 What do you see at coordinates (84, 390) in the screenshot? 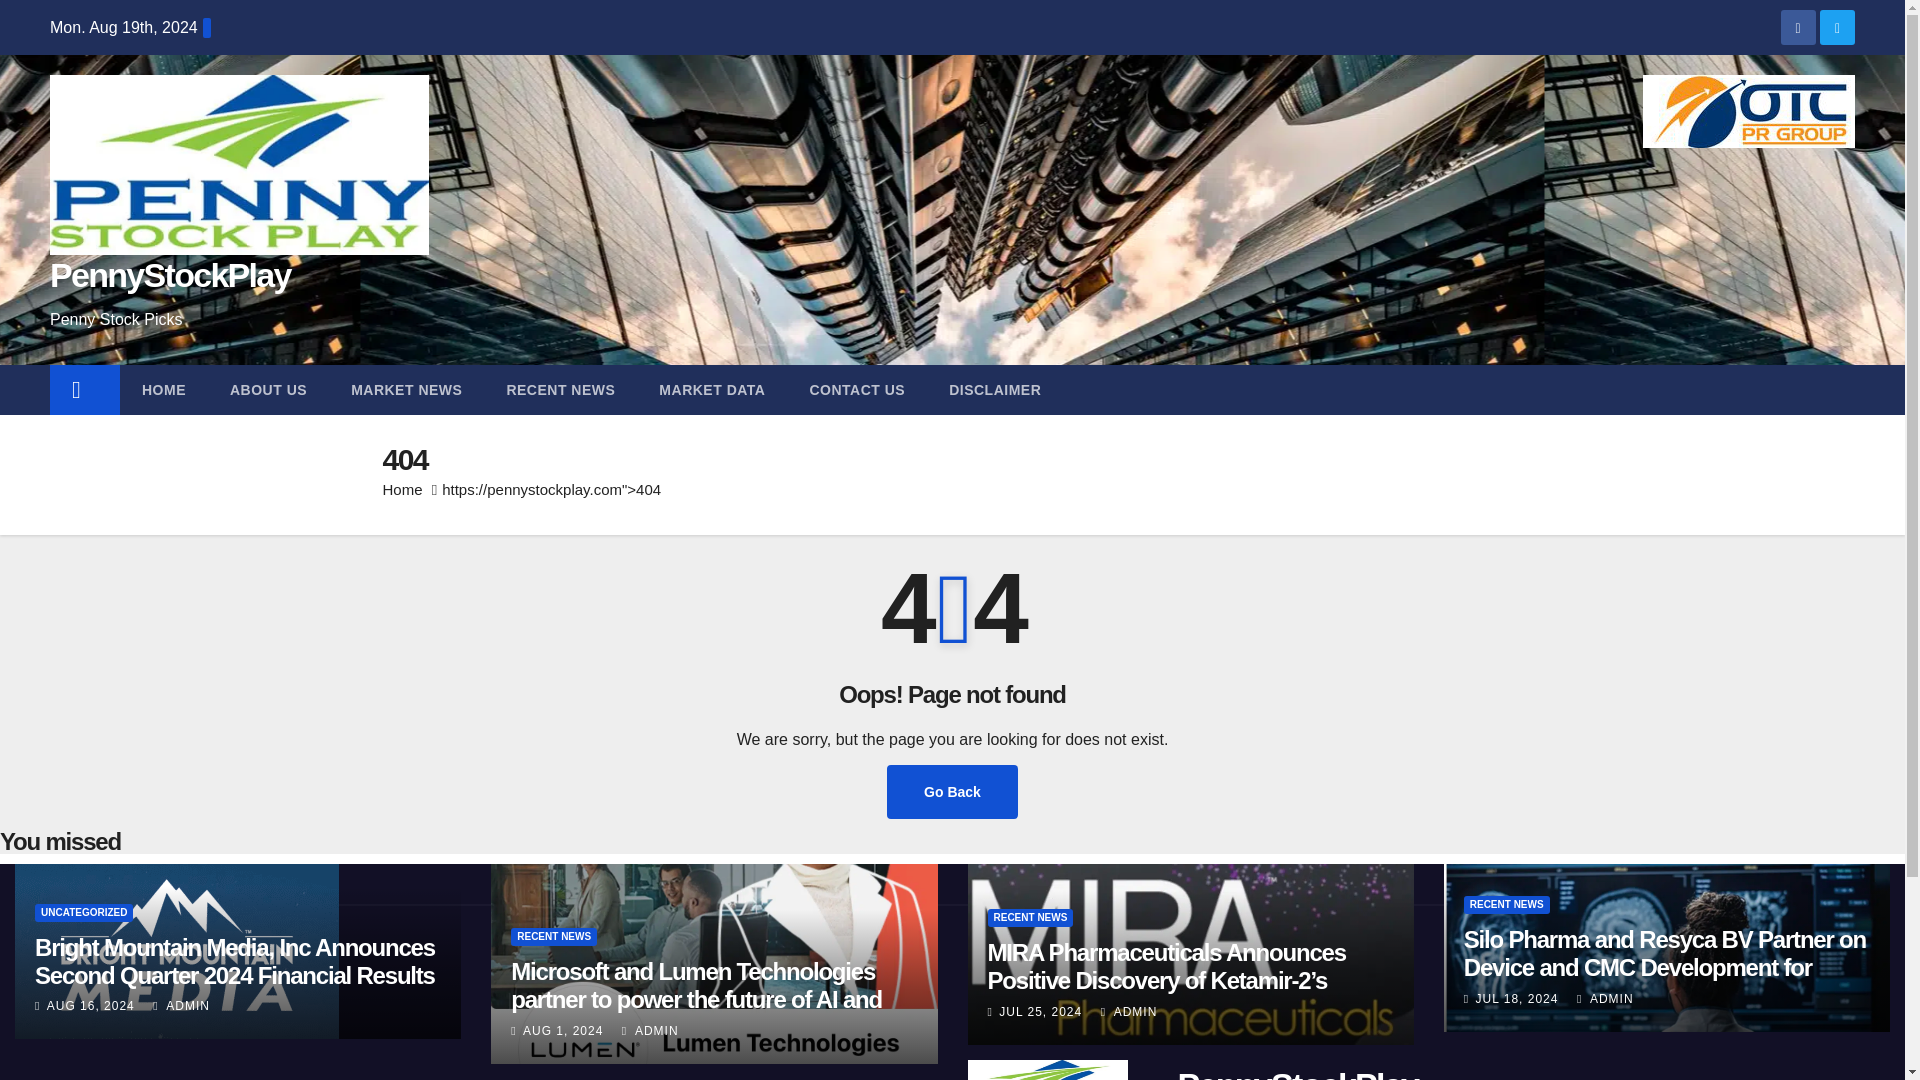
I see `Home` at bounding box center [84, 390].